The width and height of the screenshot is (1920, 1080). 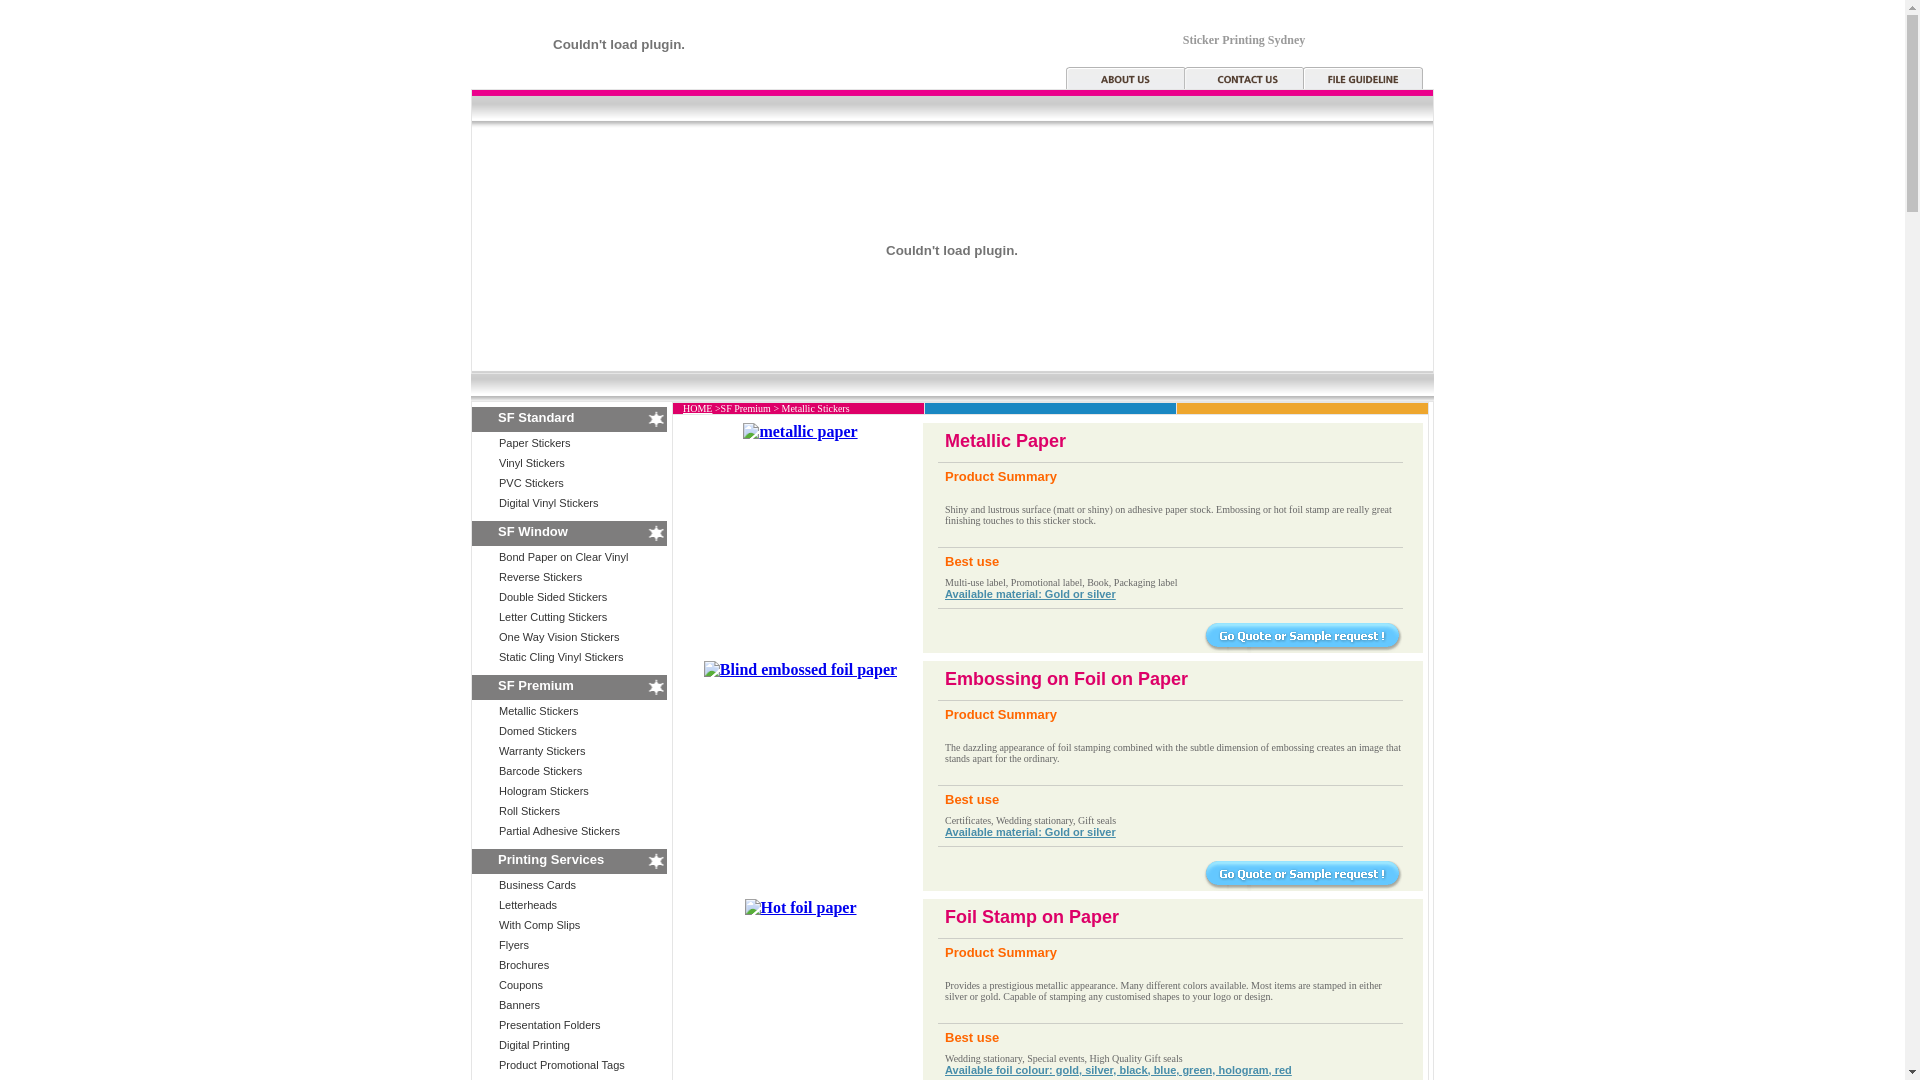 I want to click on Partial Adhesive Stickers, so click(x=560, y=831).